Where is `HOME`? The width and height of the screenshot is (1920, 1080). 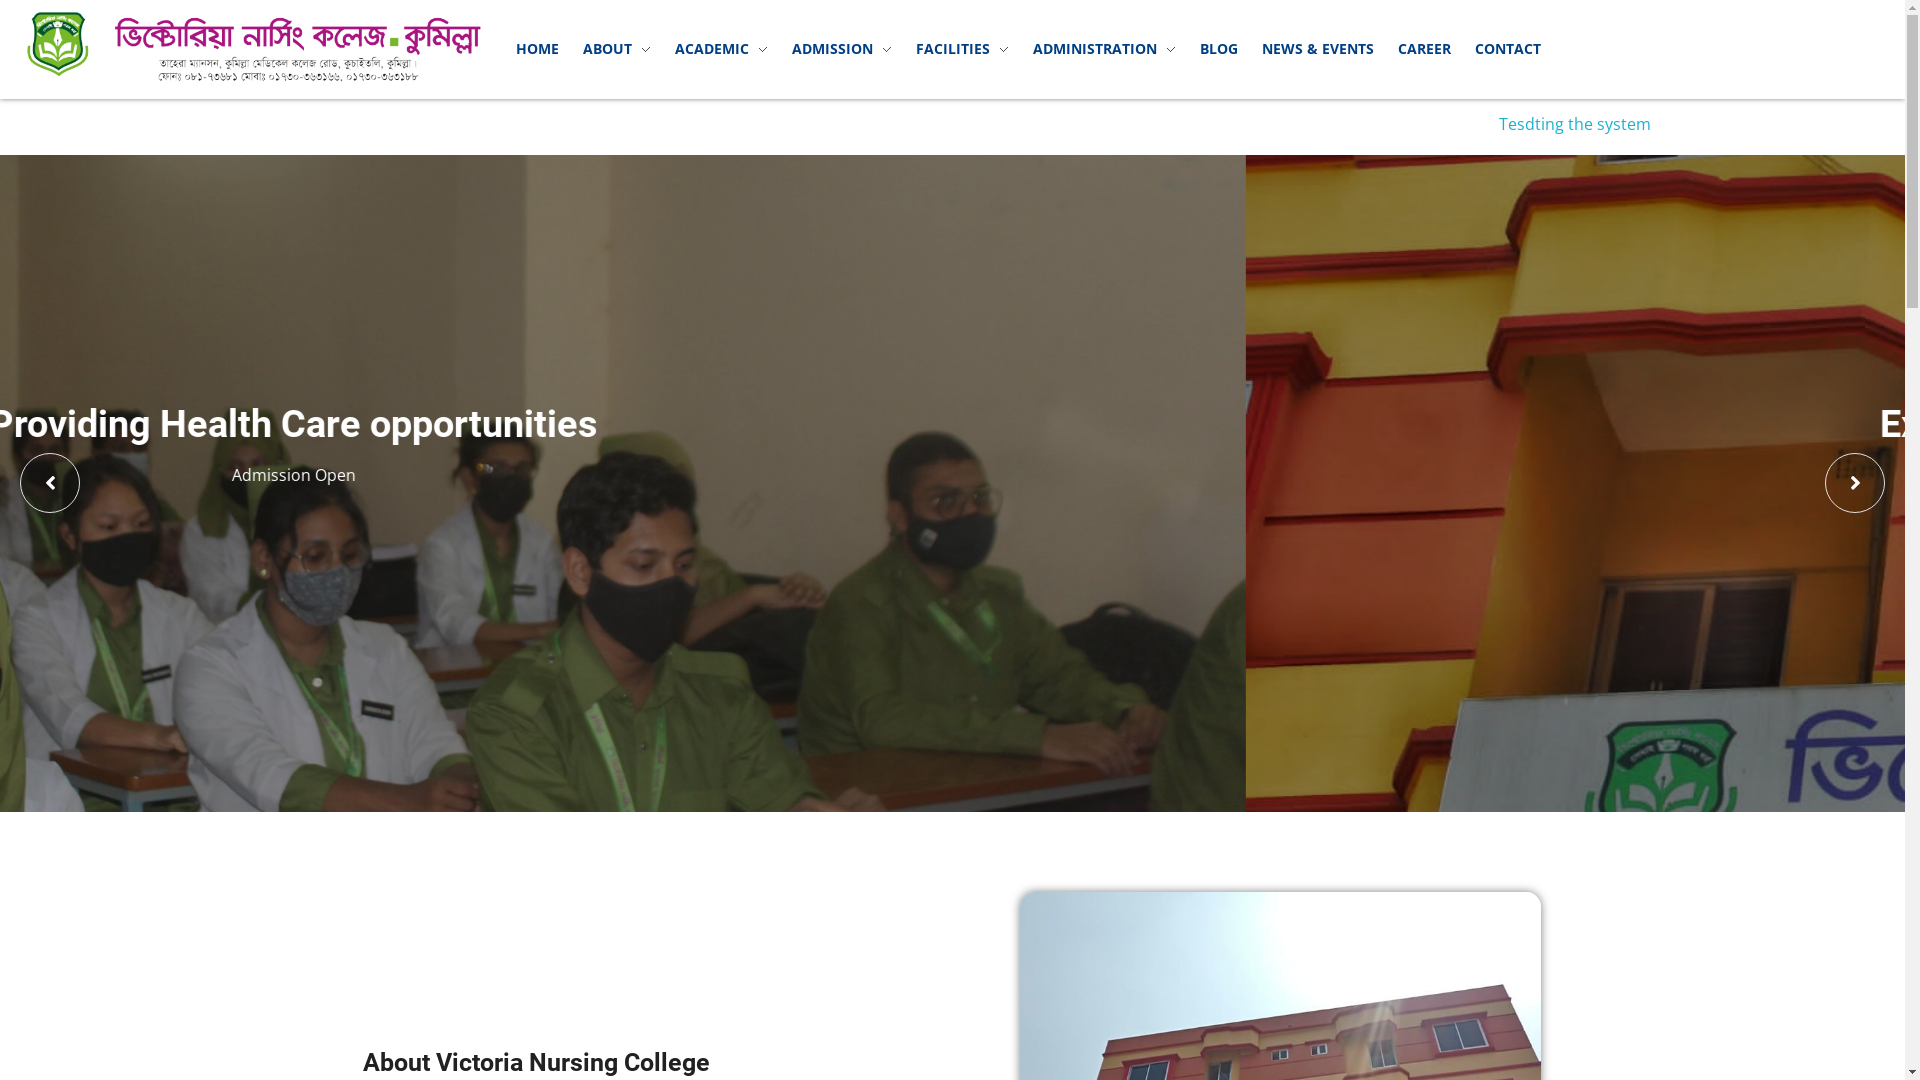 HOME is located at coordinates (538, 49).